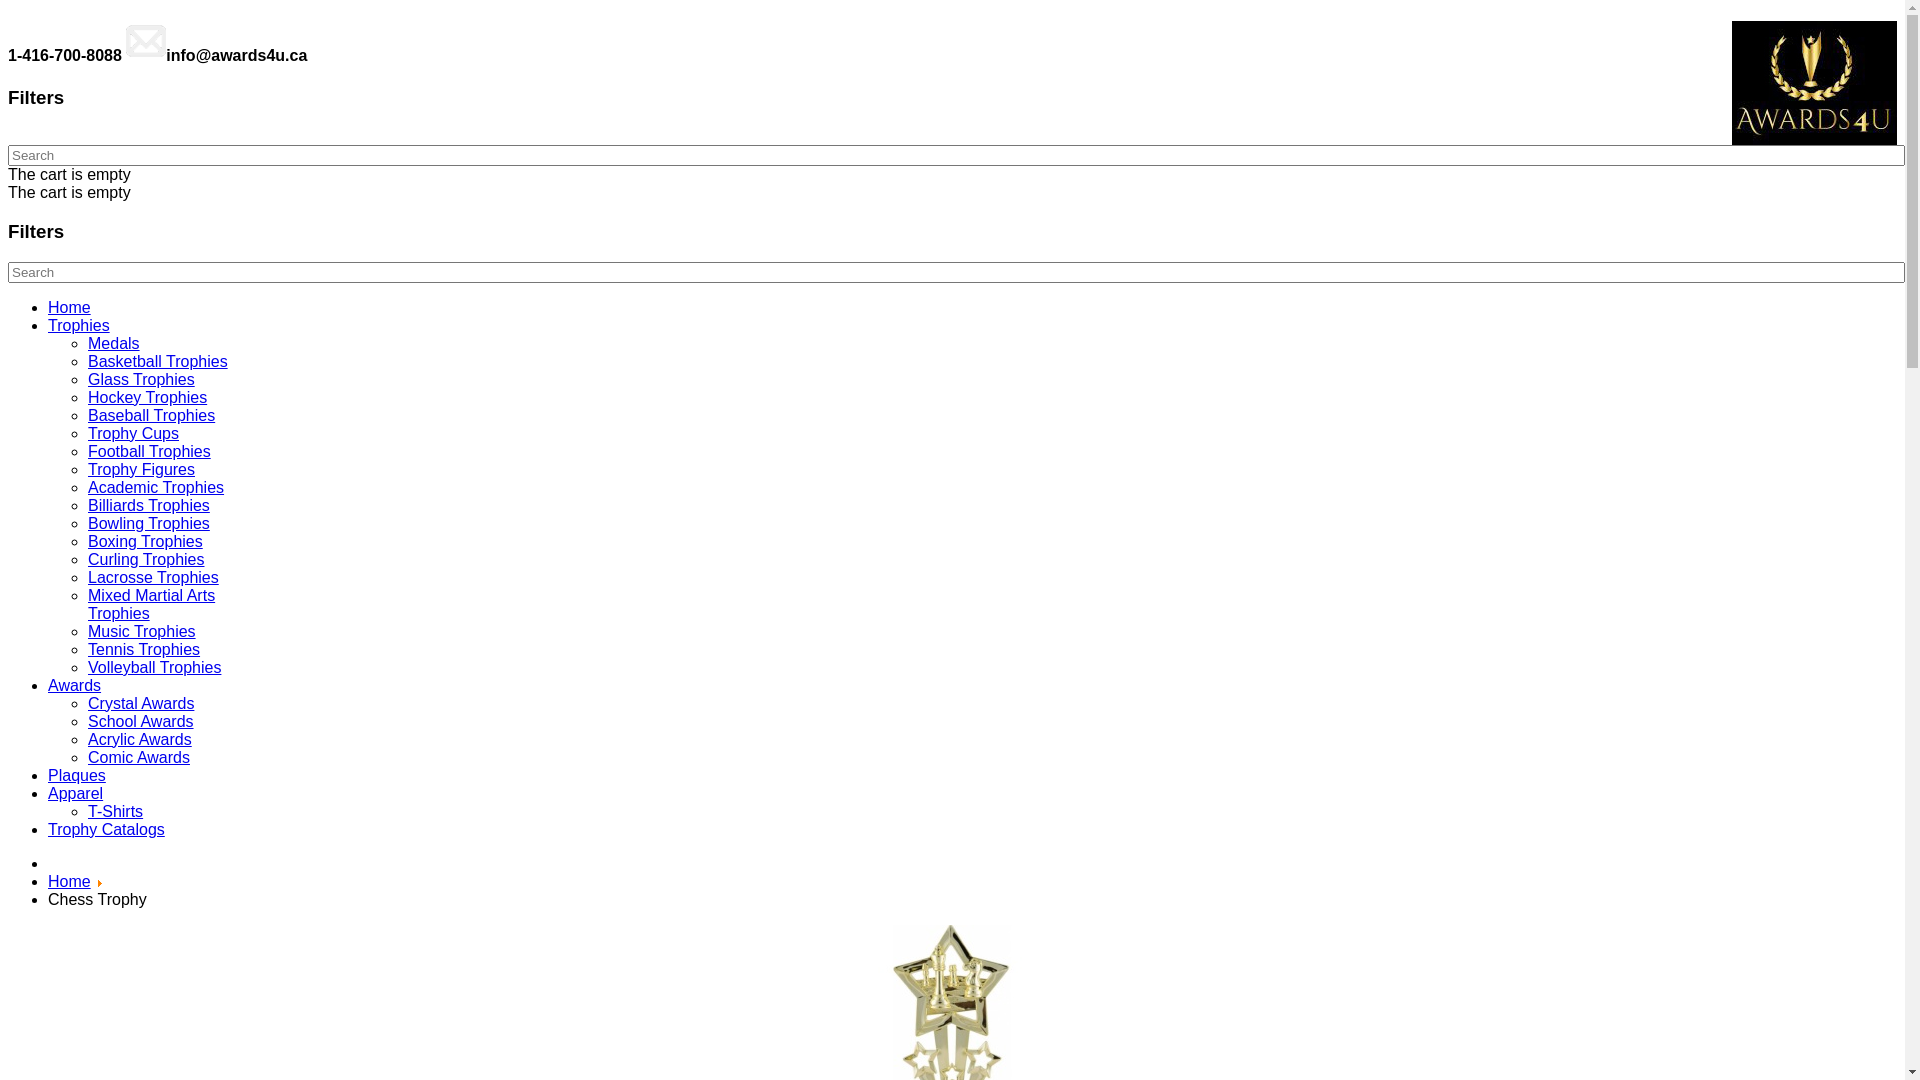 Image resolution: width=1920 pixels, height=1080 pixels. What do you see at coordinates (116, 812) in the screenshot?
I see `T-Shirts` at bounding box center [116, 812].